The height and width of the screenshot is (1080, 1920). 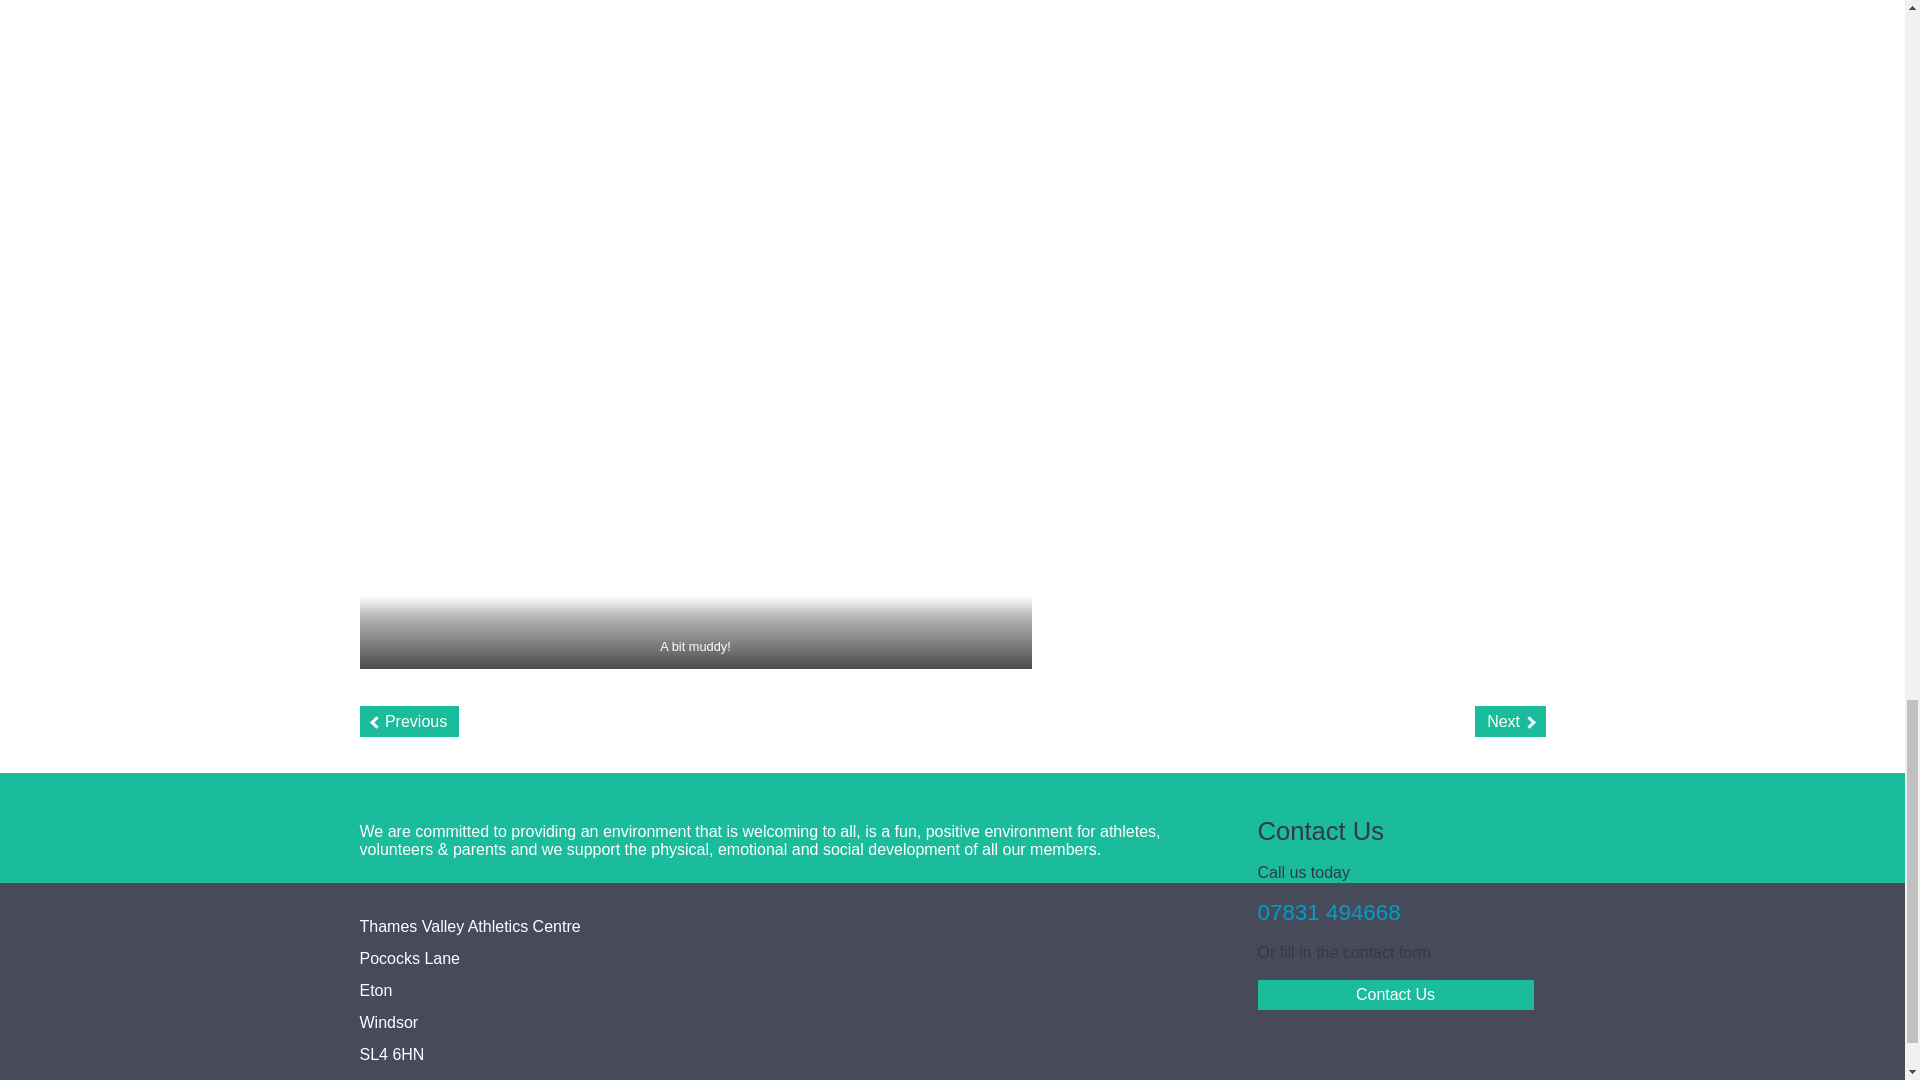 I want to click on Contact Us, so click(x=1396, y=994).